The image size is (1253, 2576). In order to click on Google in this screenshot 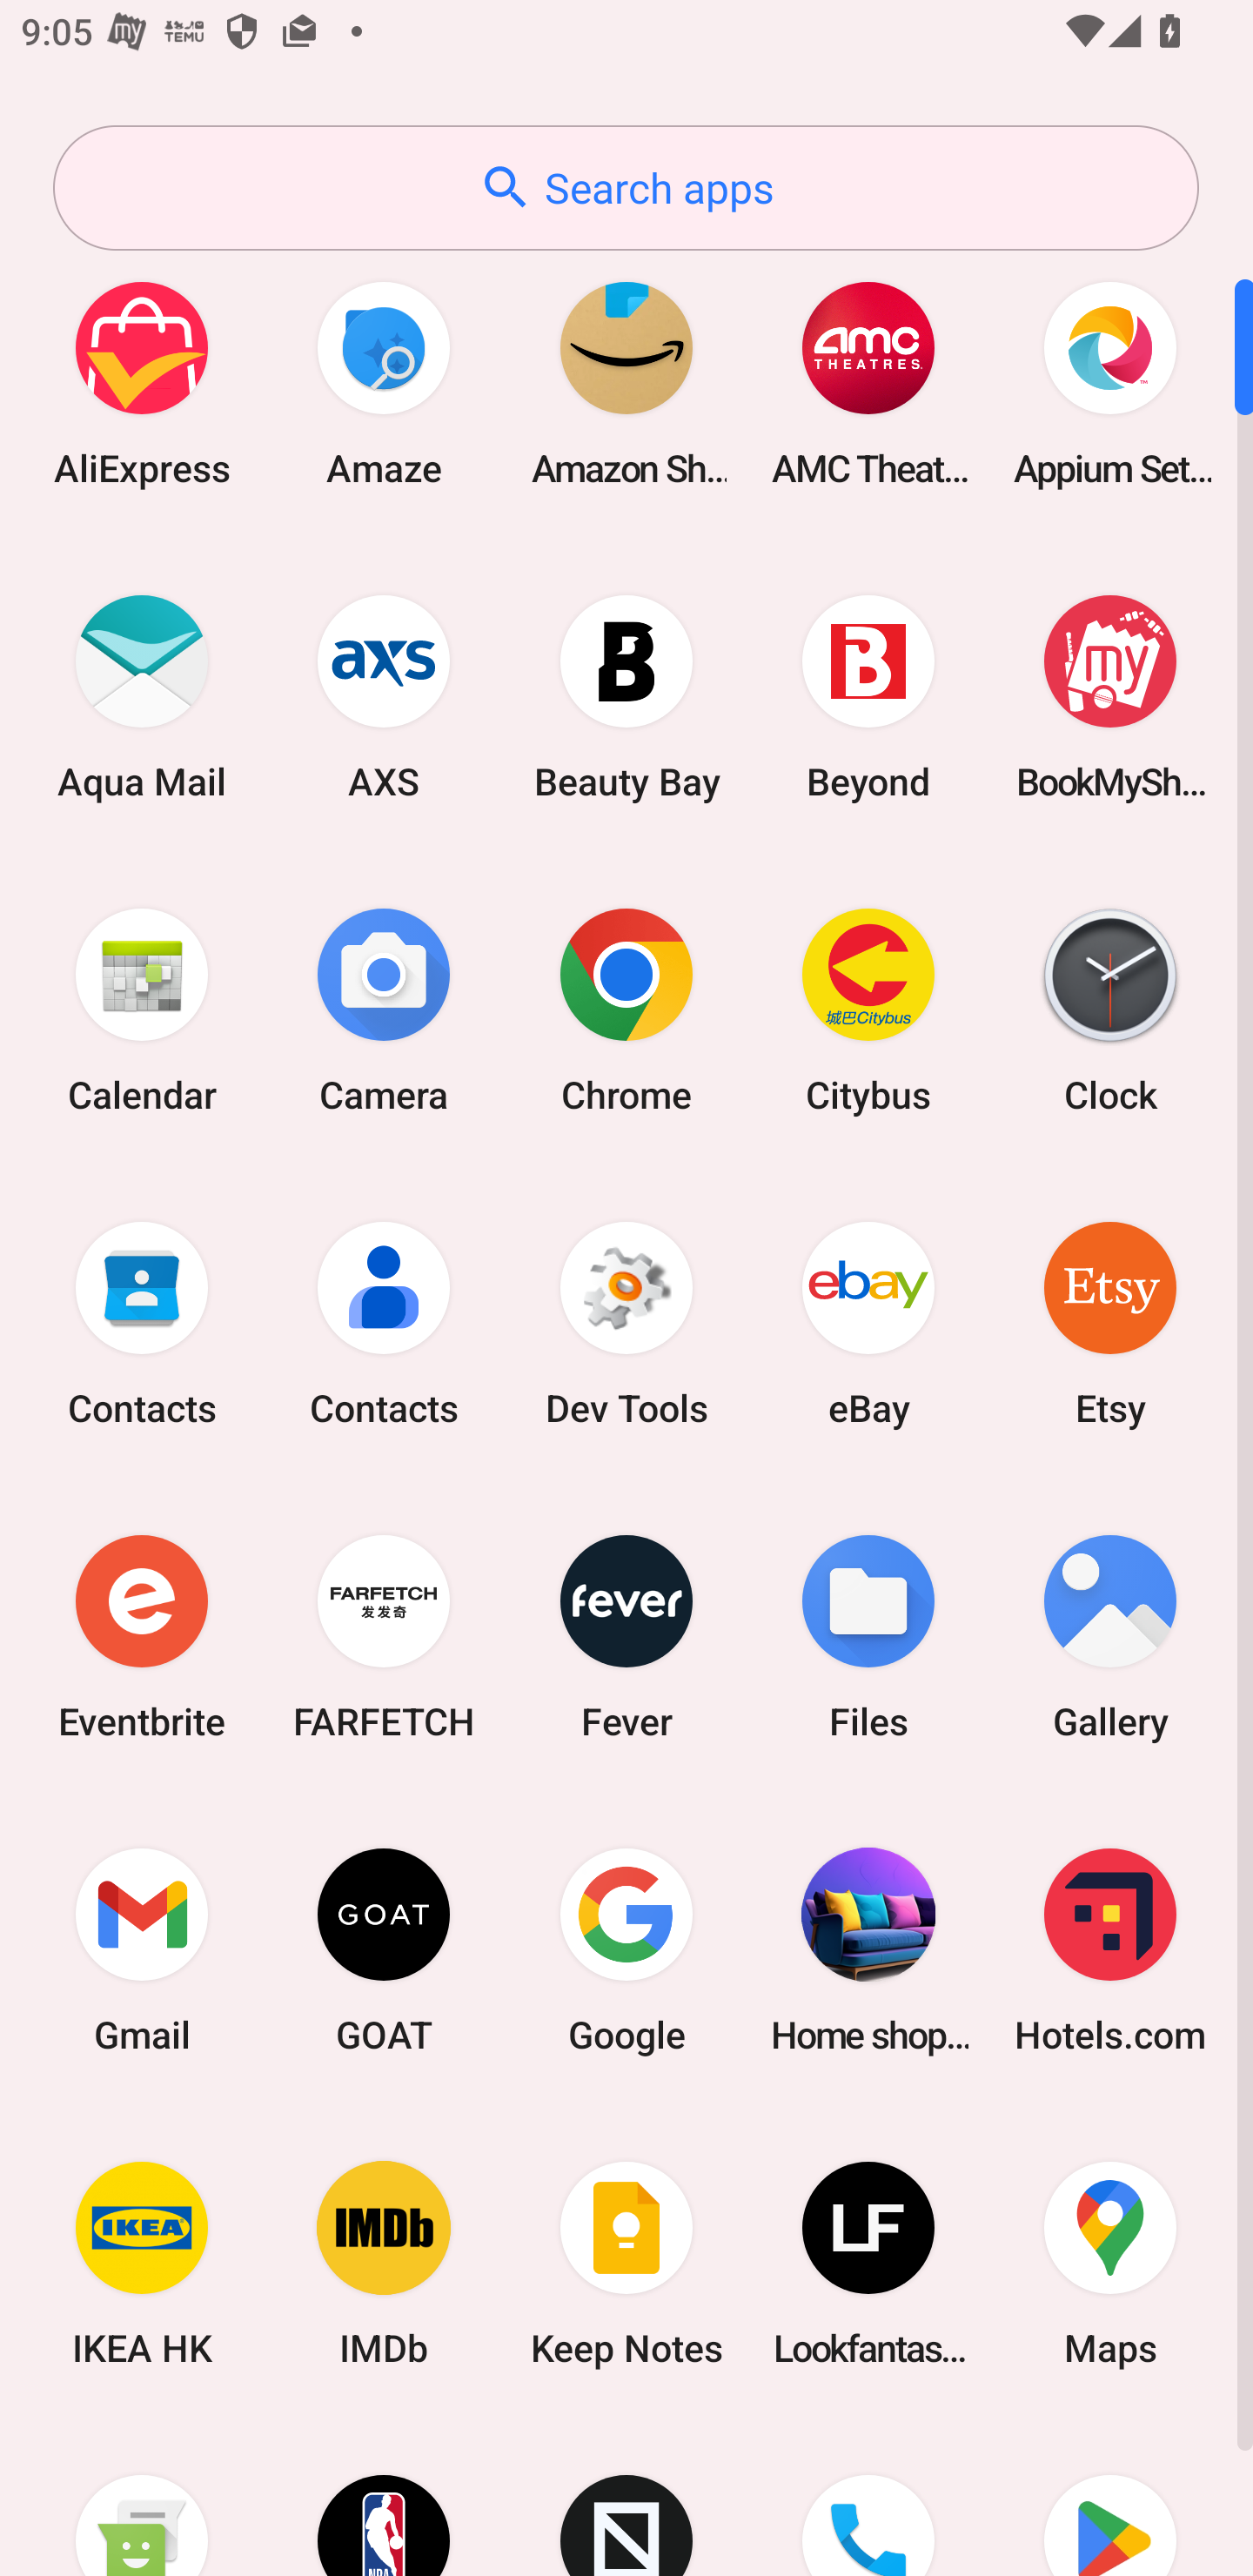, I will do `click(626, 1949)`.